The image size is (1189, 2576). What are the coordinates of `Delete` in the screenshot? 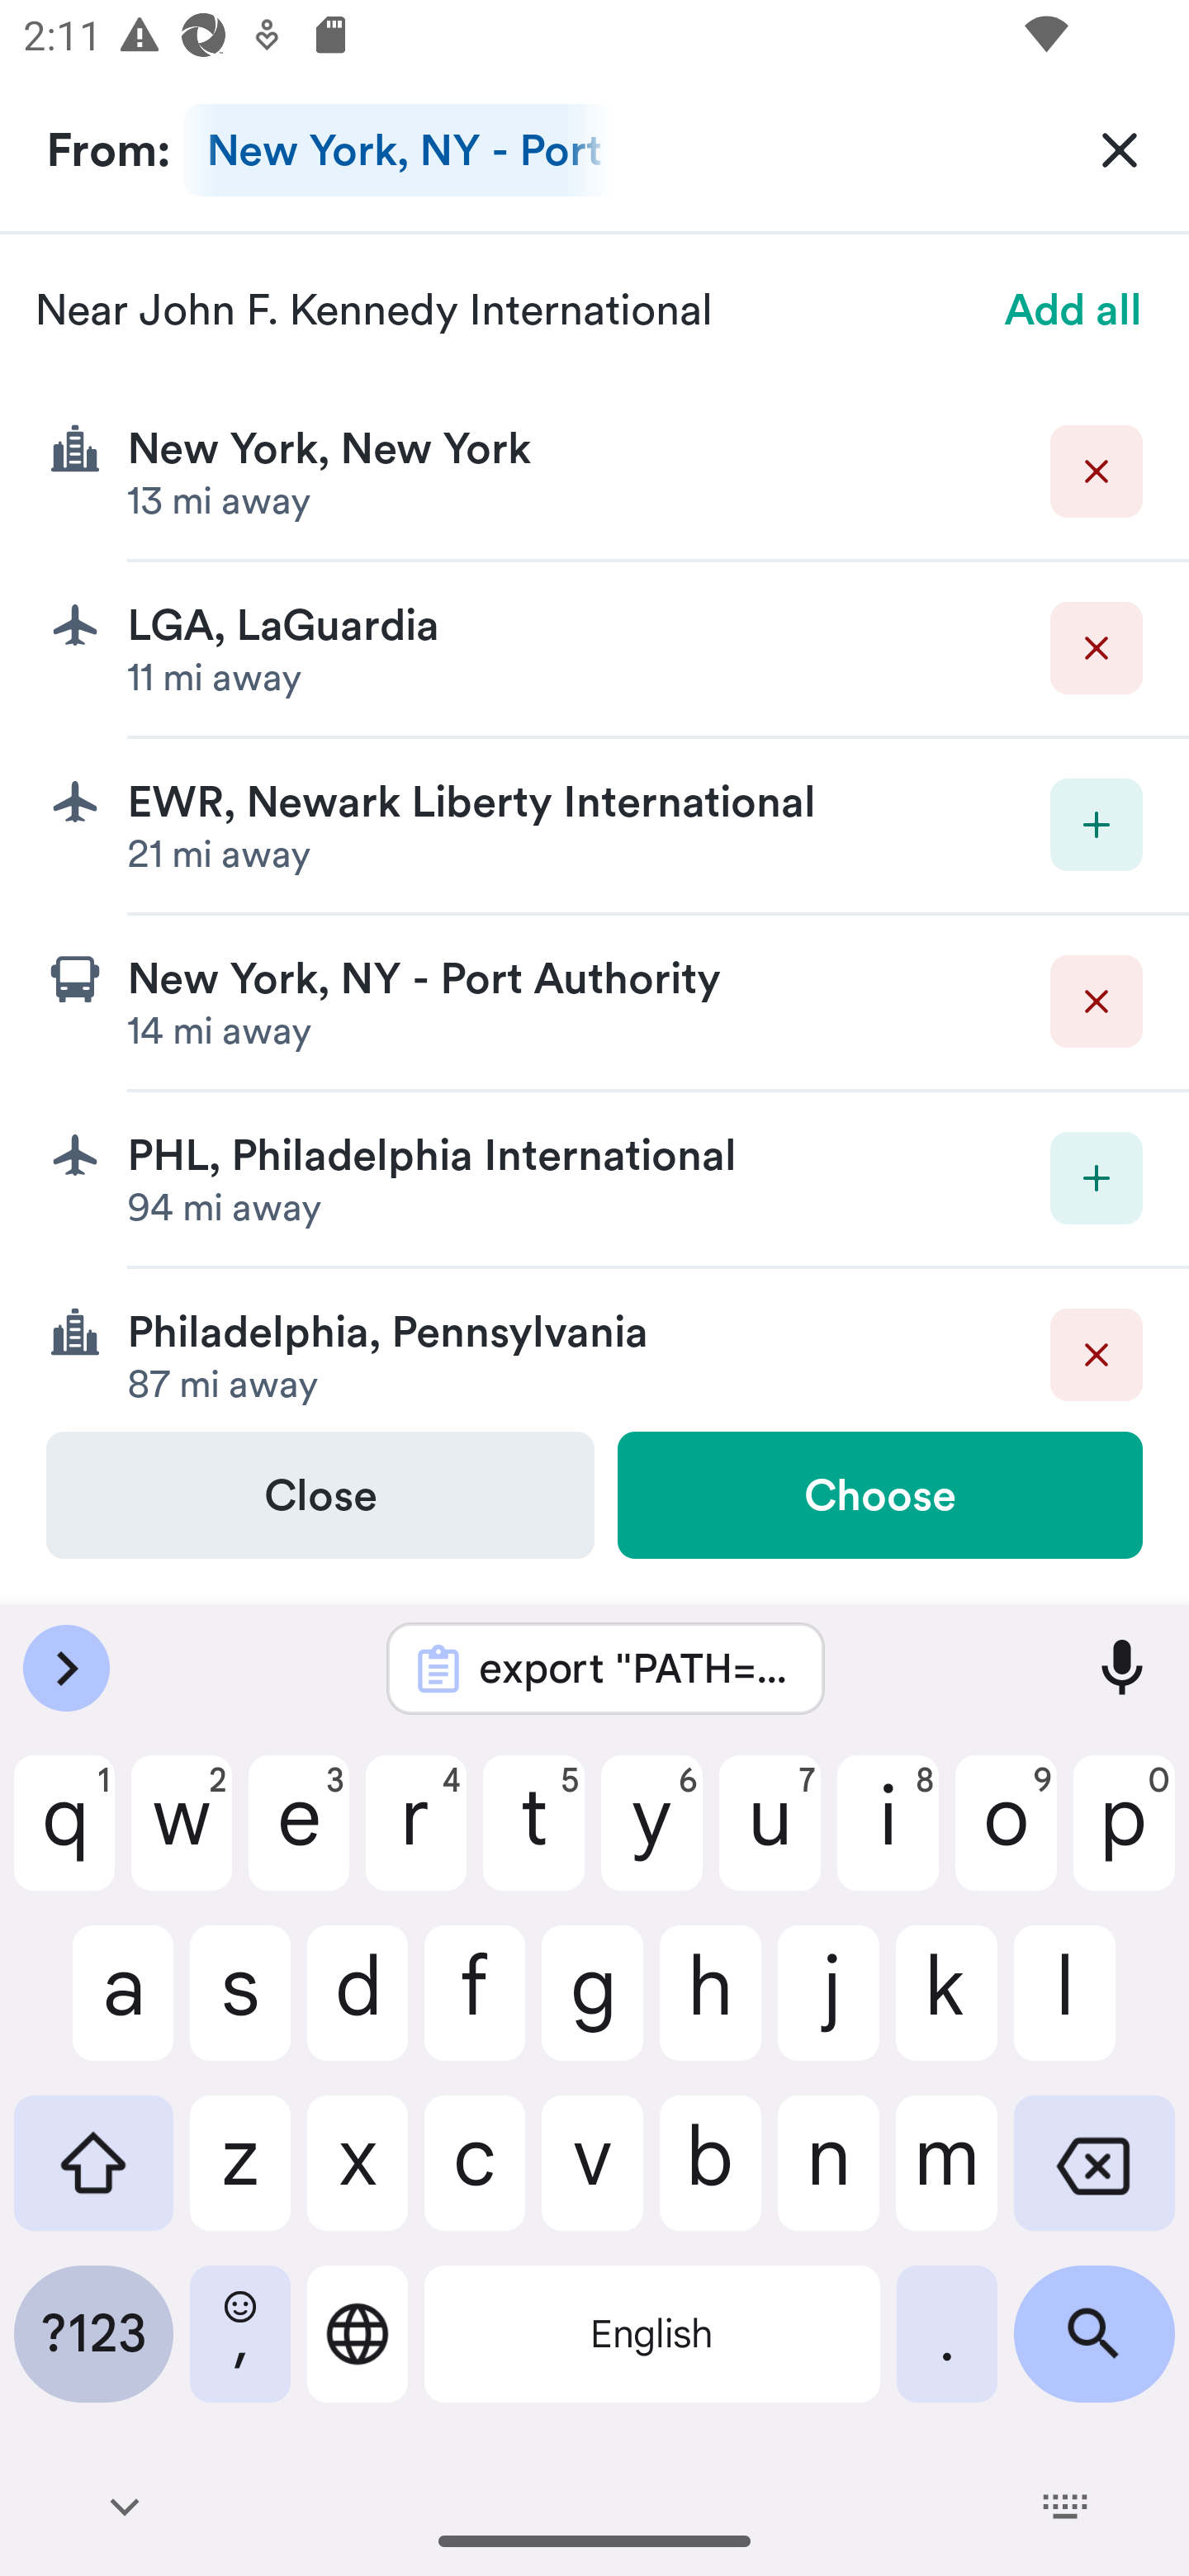 It's located at (1097, 471).